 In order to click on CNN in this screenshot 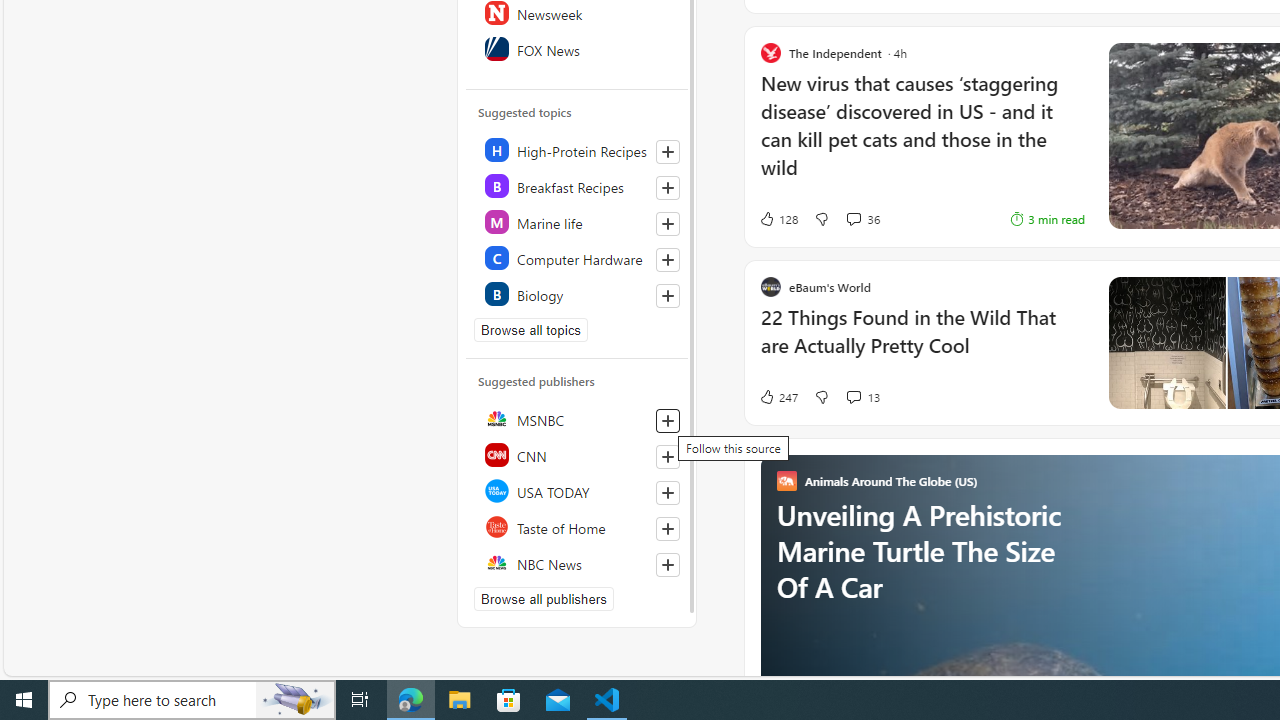, I will do `click(578, 454)`.